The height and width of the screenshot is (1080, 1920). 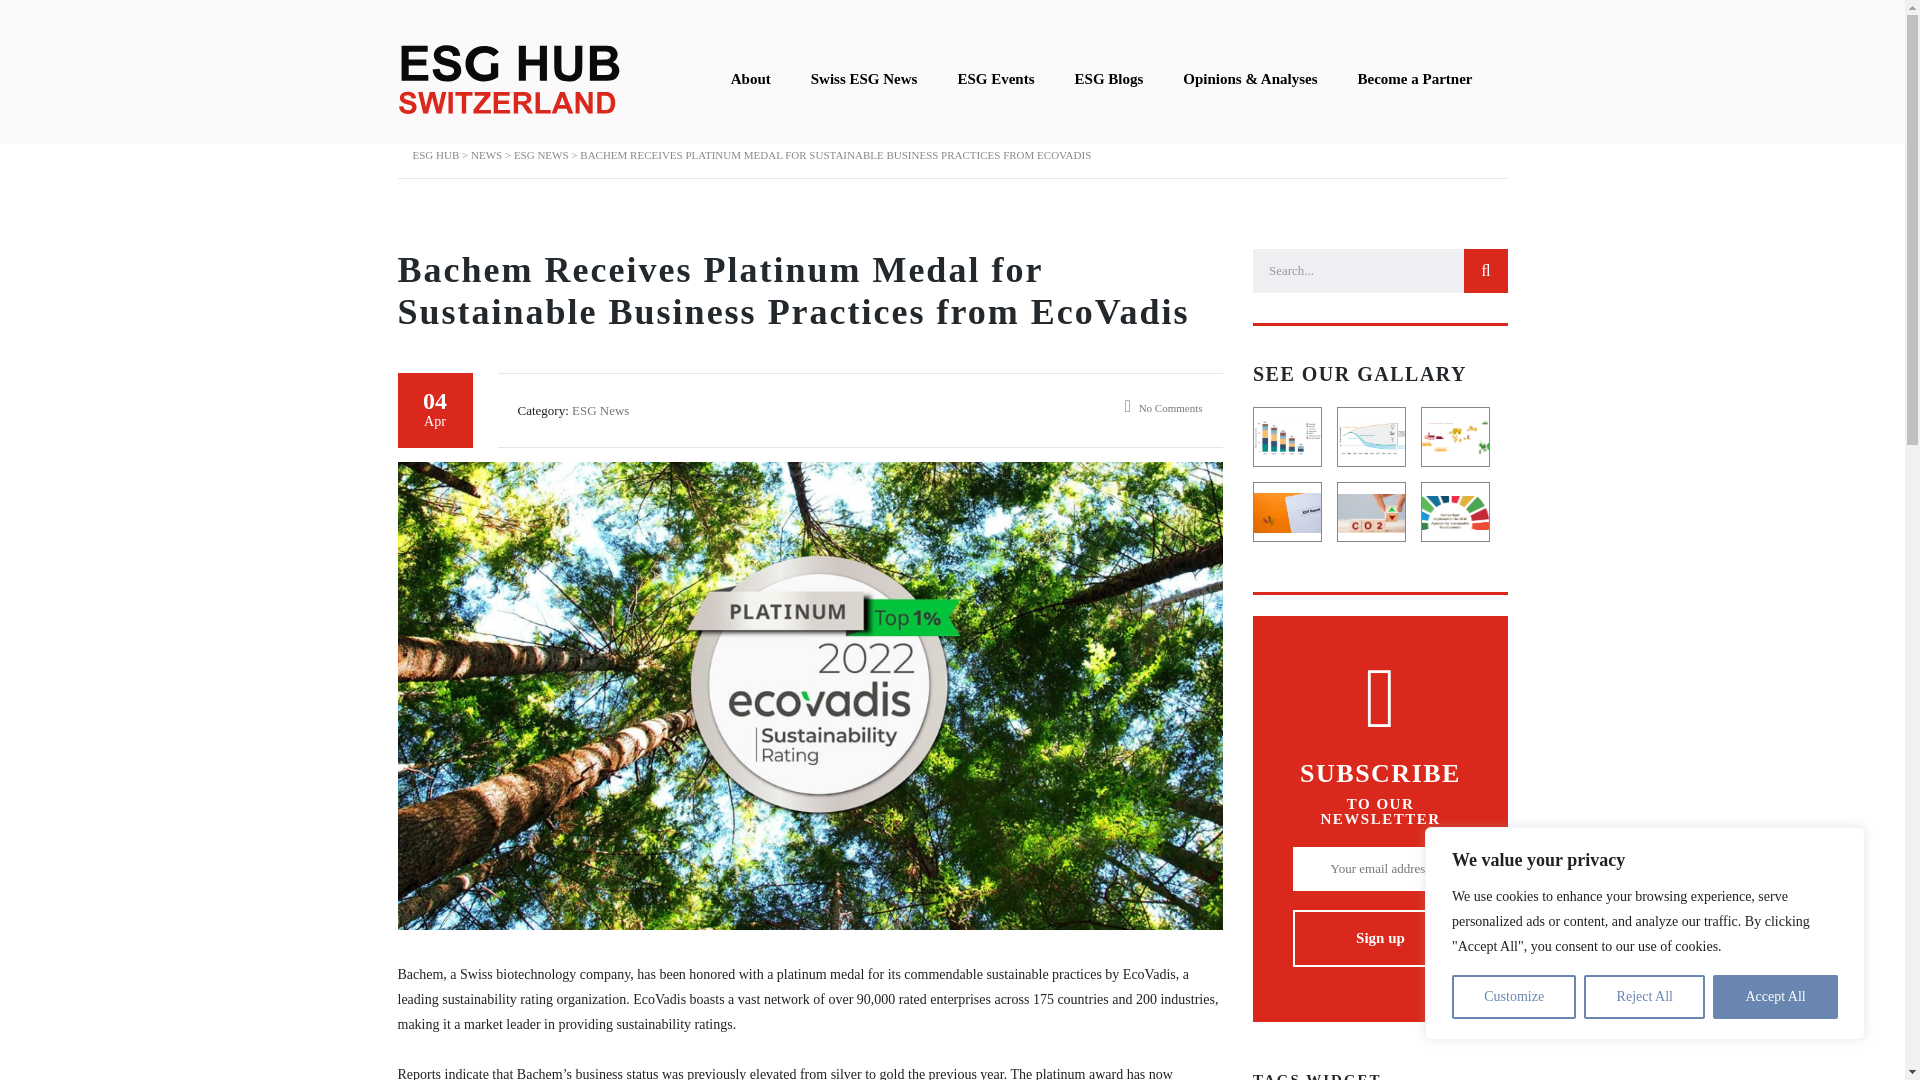 I want to click on Reject All, so click(x=1644, y=997).